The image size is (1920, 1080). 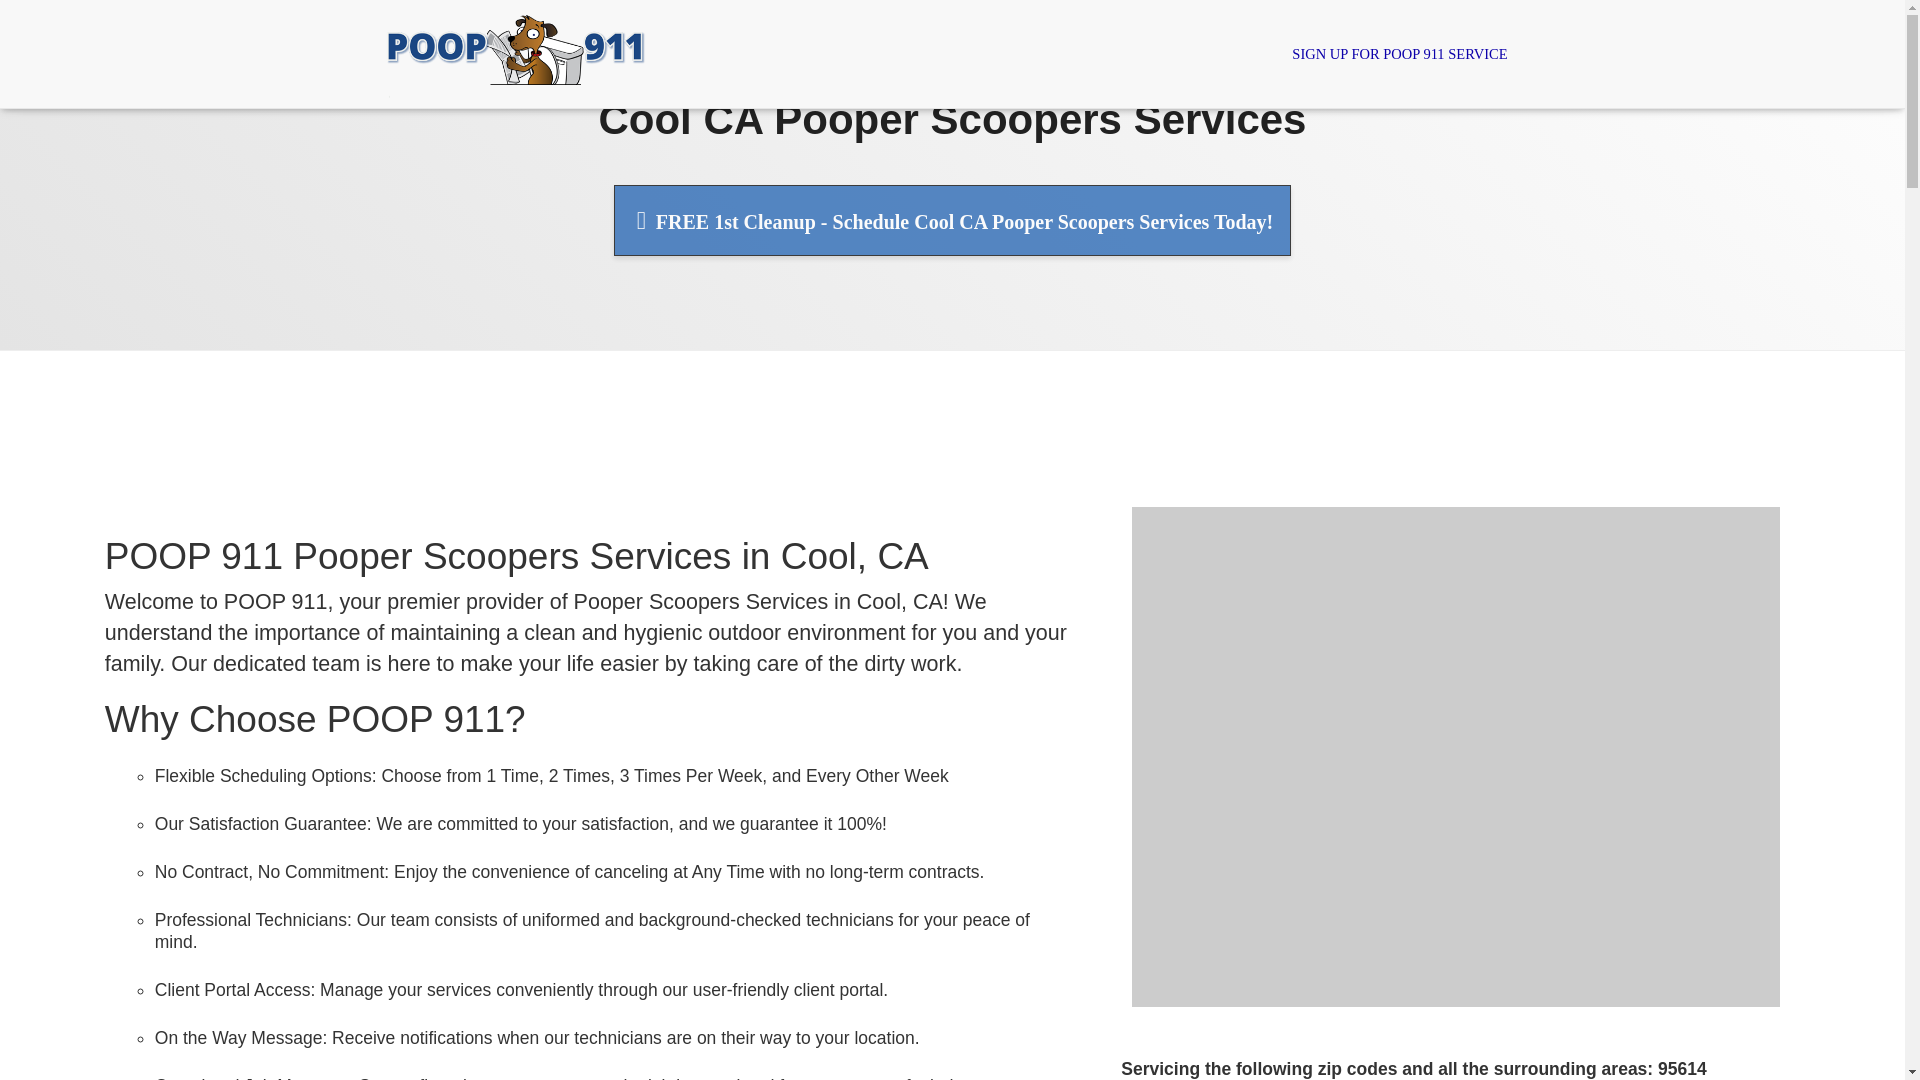 What do you see at coordinates (1399, 54) in the screenshot?
I see `SIGN UP FOR POOP 911 SERVICE` at bounding box center [1399, 54].